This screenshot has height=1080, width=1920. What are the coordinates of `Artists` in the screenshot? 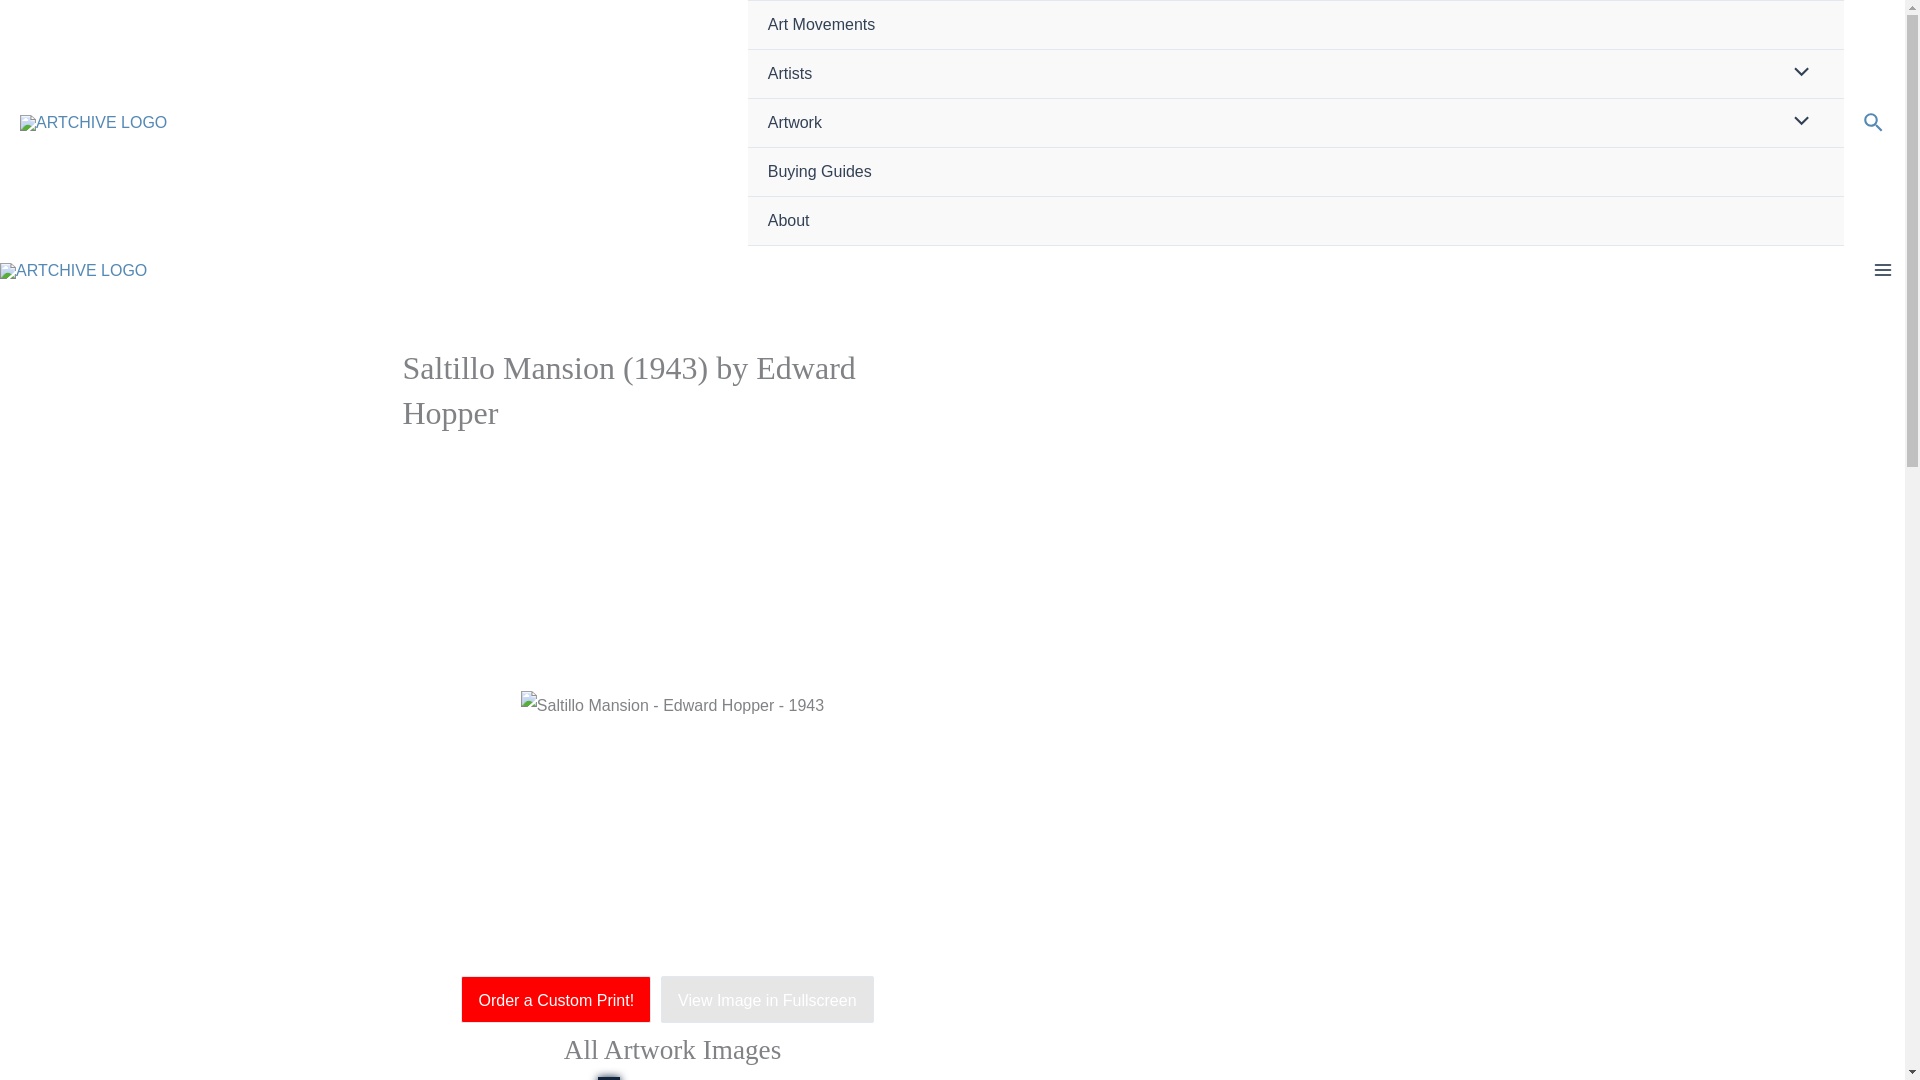 It's located at (1296, 74).